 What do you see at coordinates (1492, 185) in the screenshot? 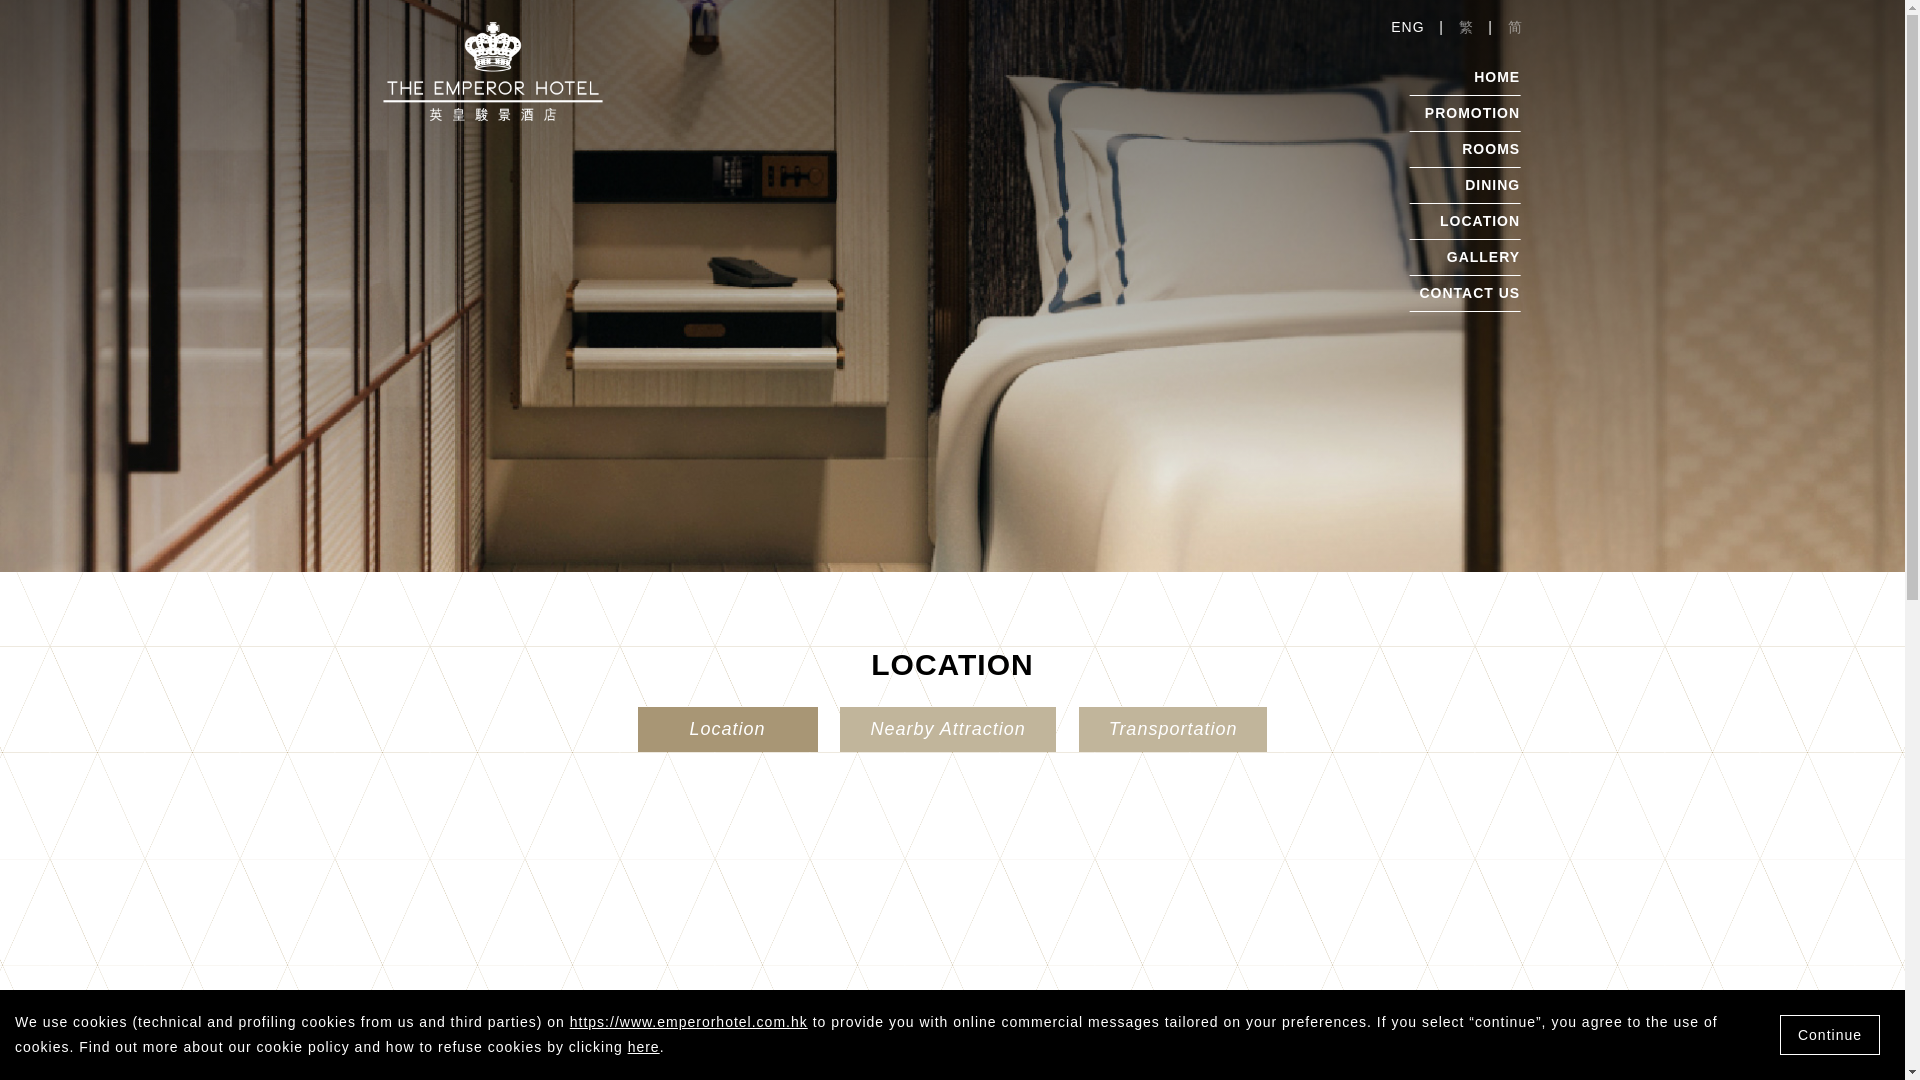
I see `DINING` at bounding box center [1492, 185].